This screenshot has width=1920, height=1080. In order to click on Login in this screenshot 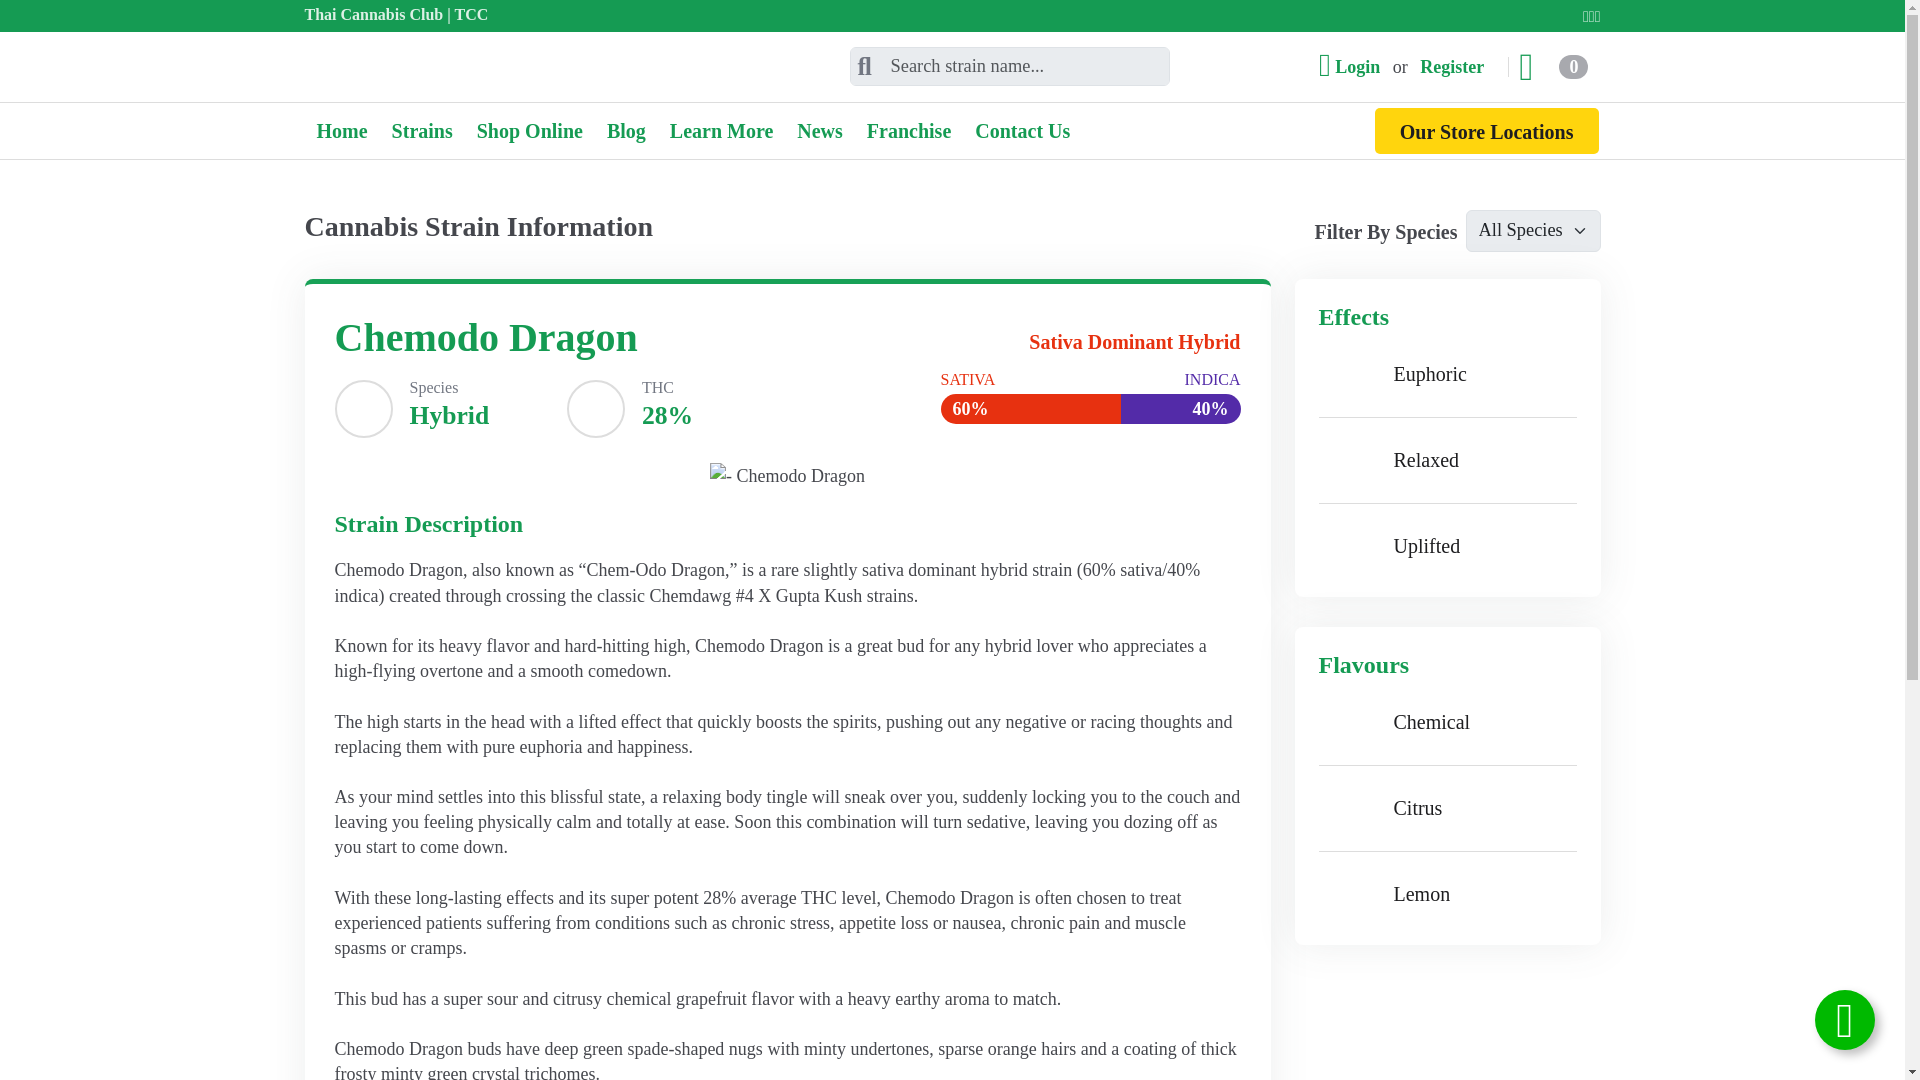, I will do `click(1353, 66)`.